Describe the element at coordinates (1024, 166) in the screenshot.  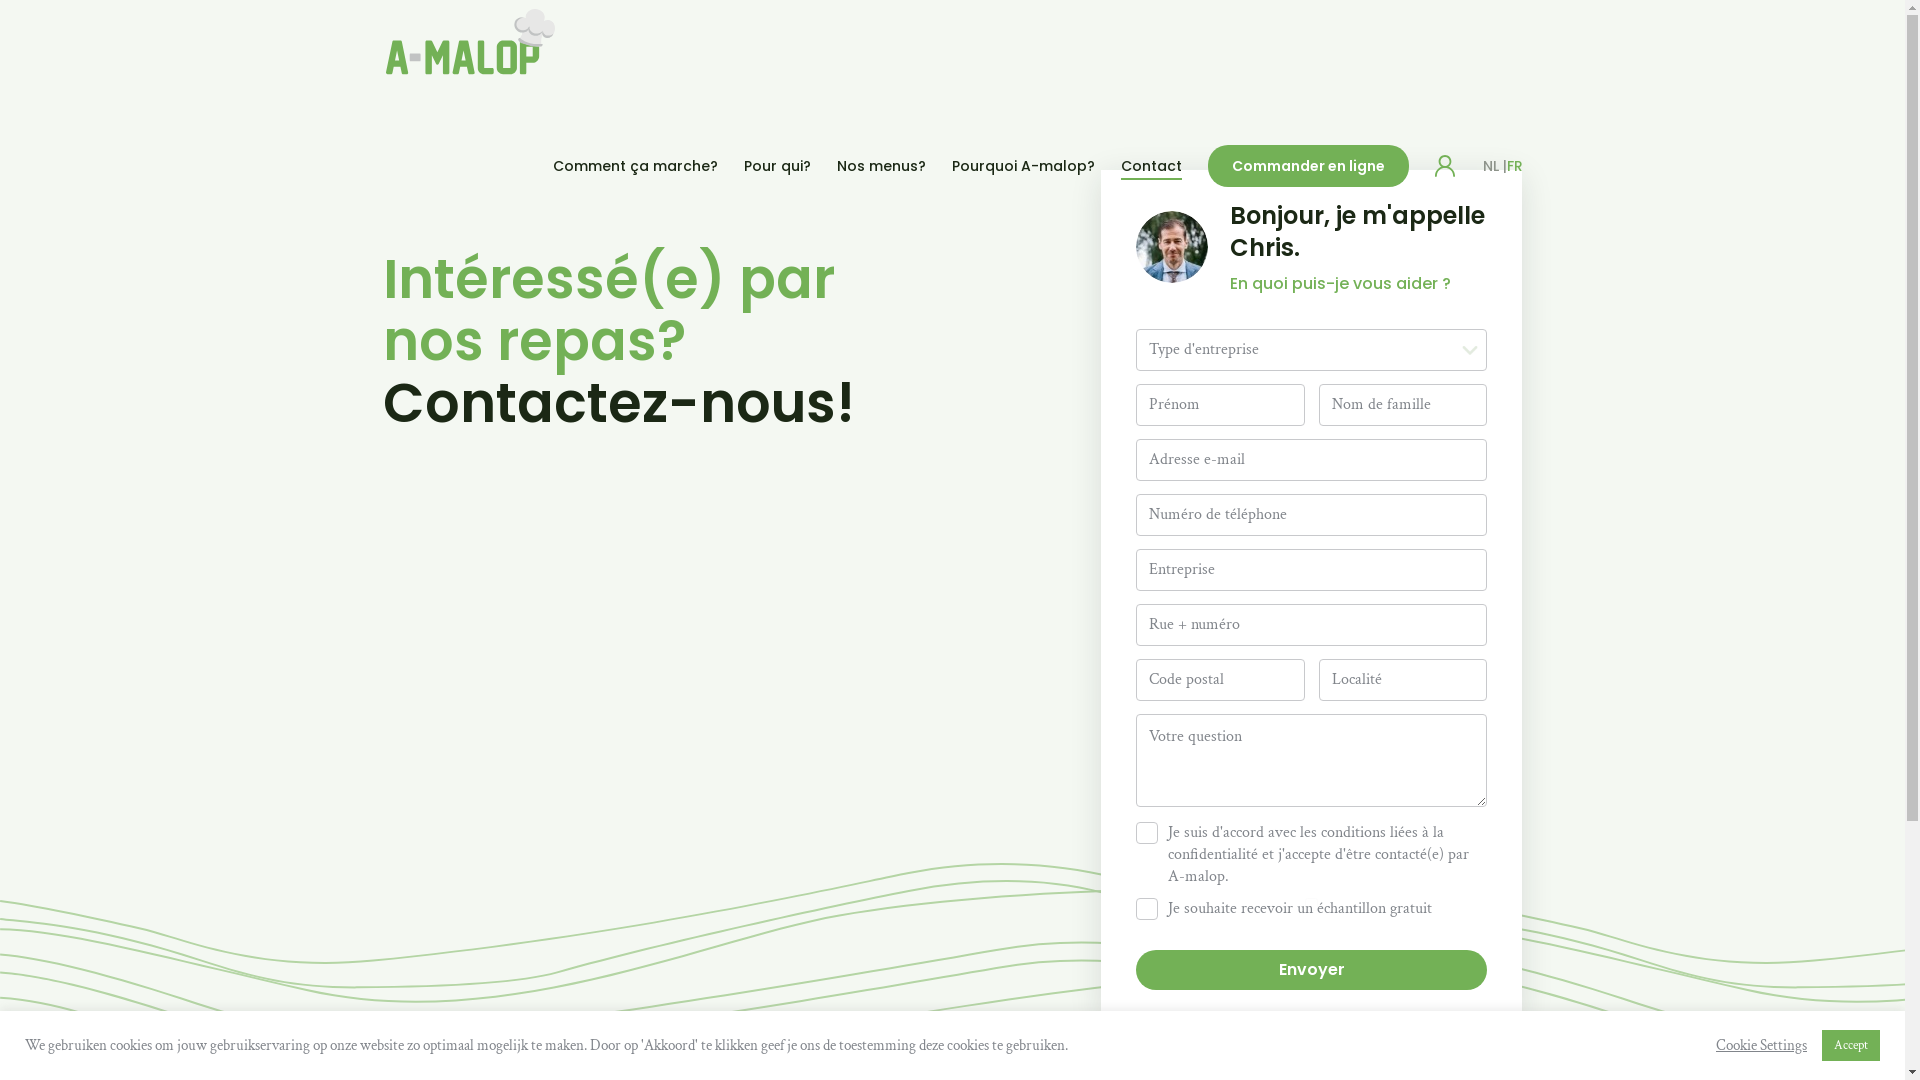
I see `Pourquoi A-malop?` at that location.